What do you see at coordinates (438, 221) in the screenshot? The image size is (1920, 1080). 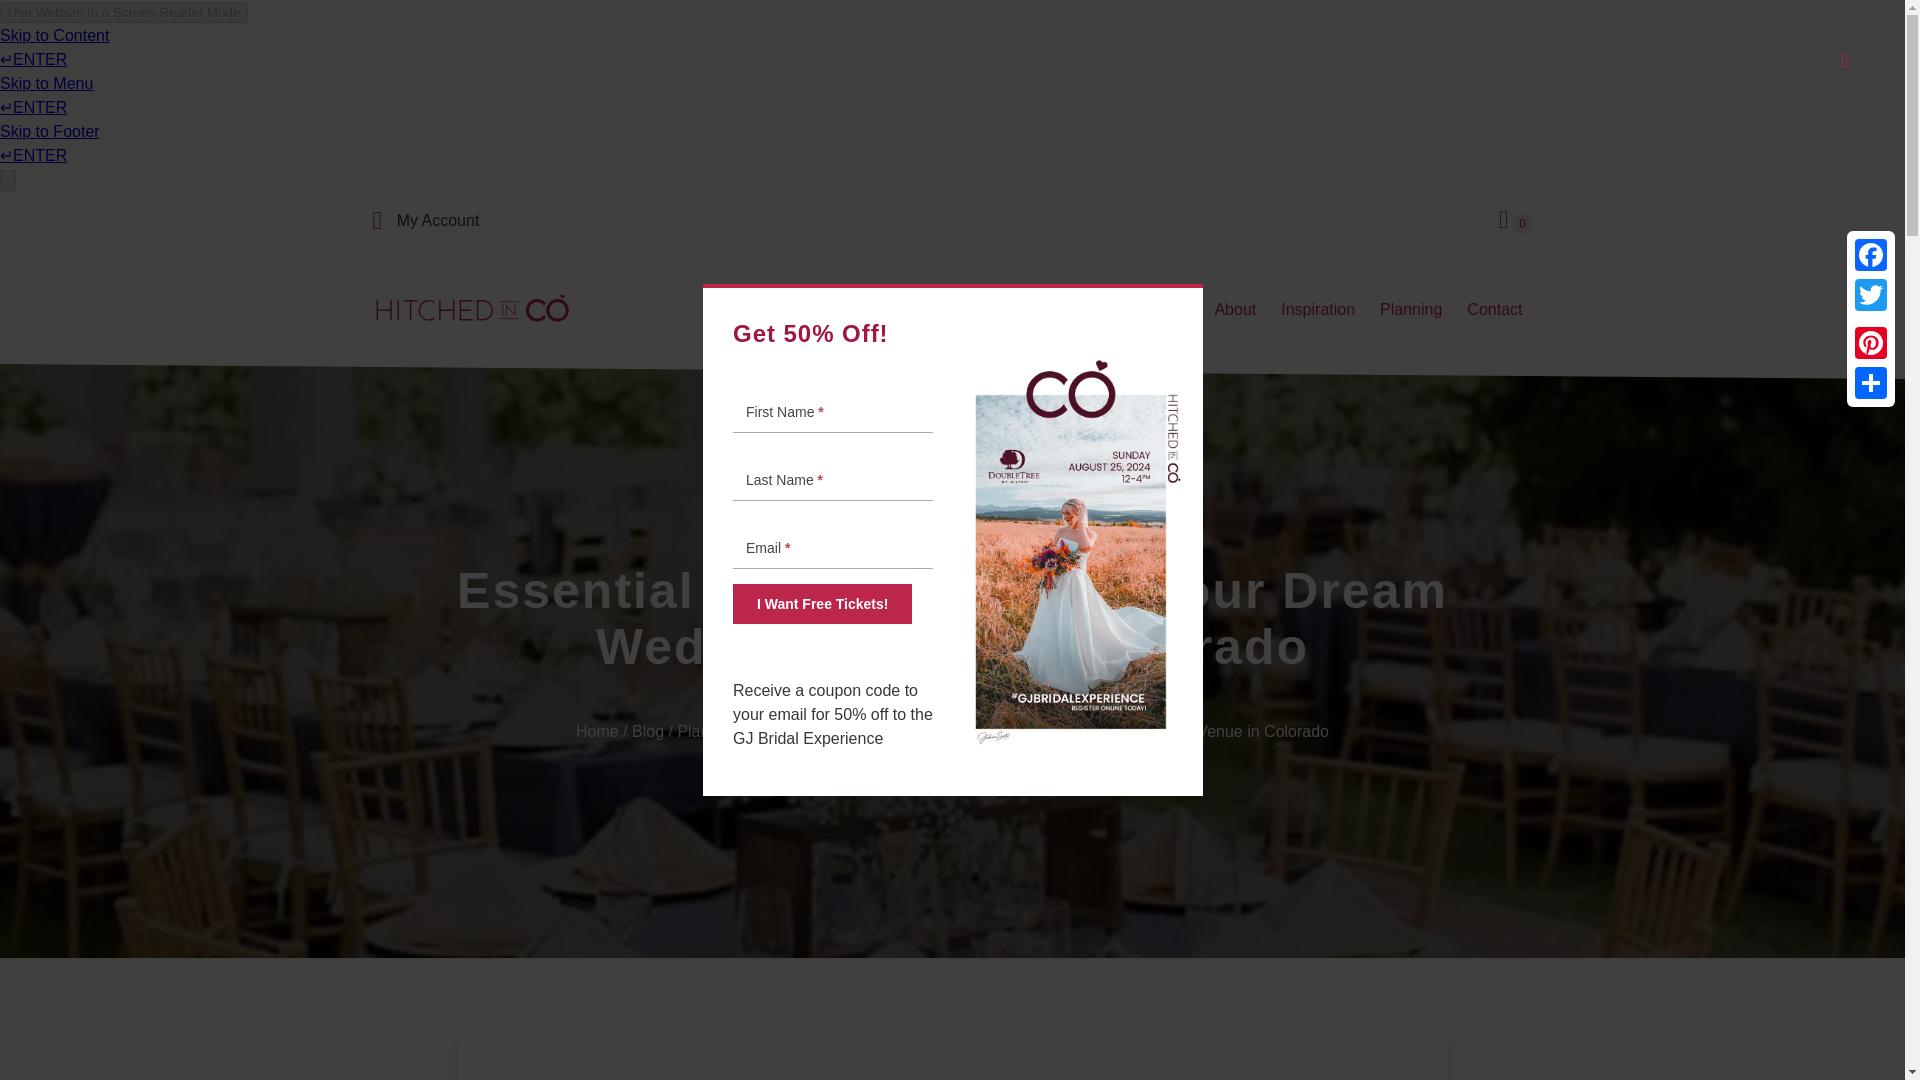 I see `My Account` at bounding box center [438, 221].